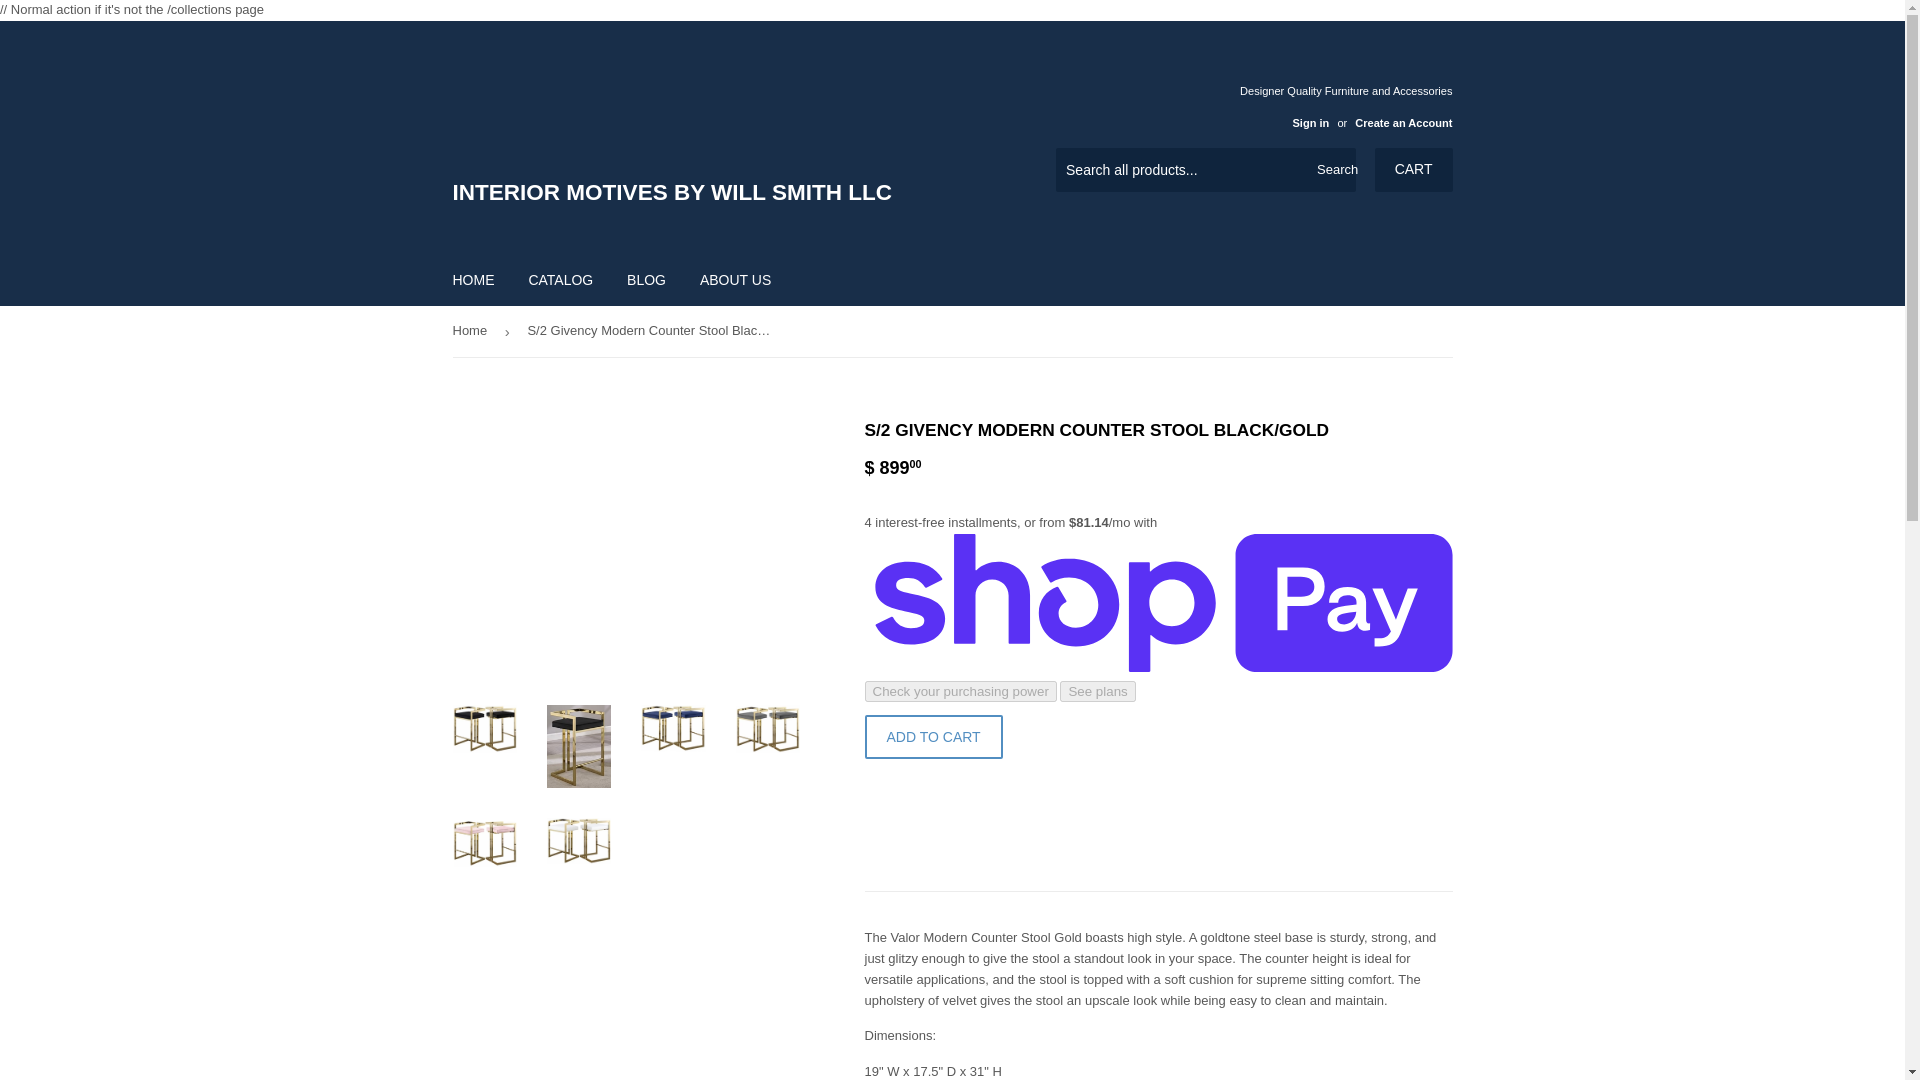 This screenshot has width=1920, height=1080. I want to click on ADD TO CART, so click(933, 736).